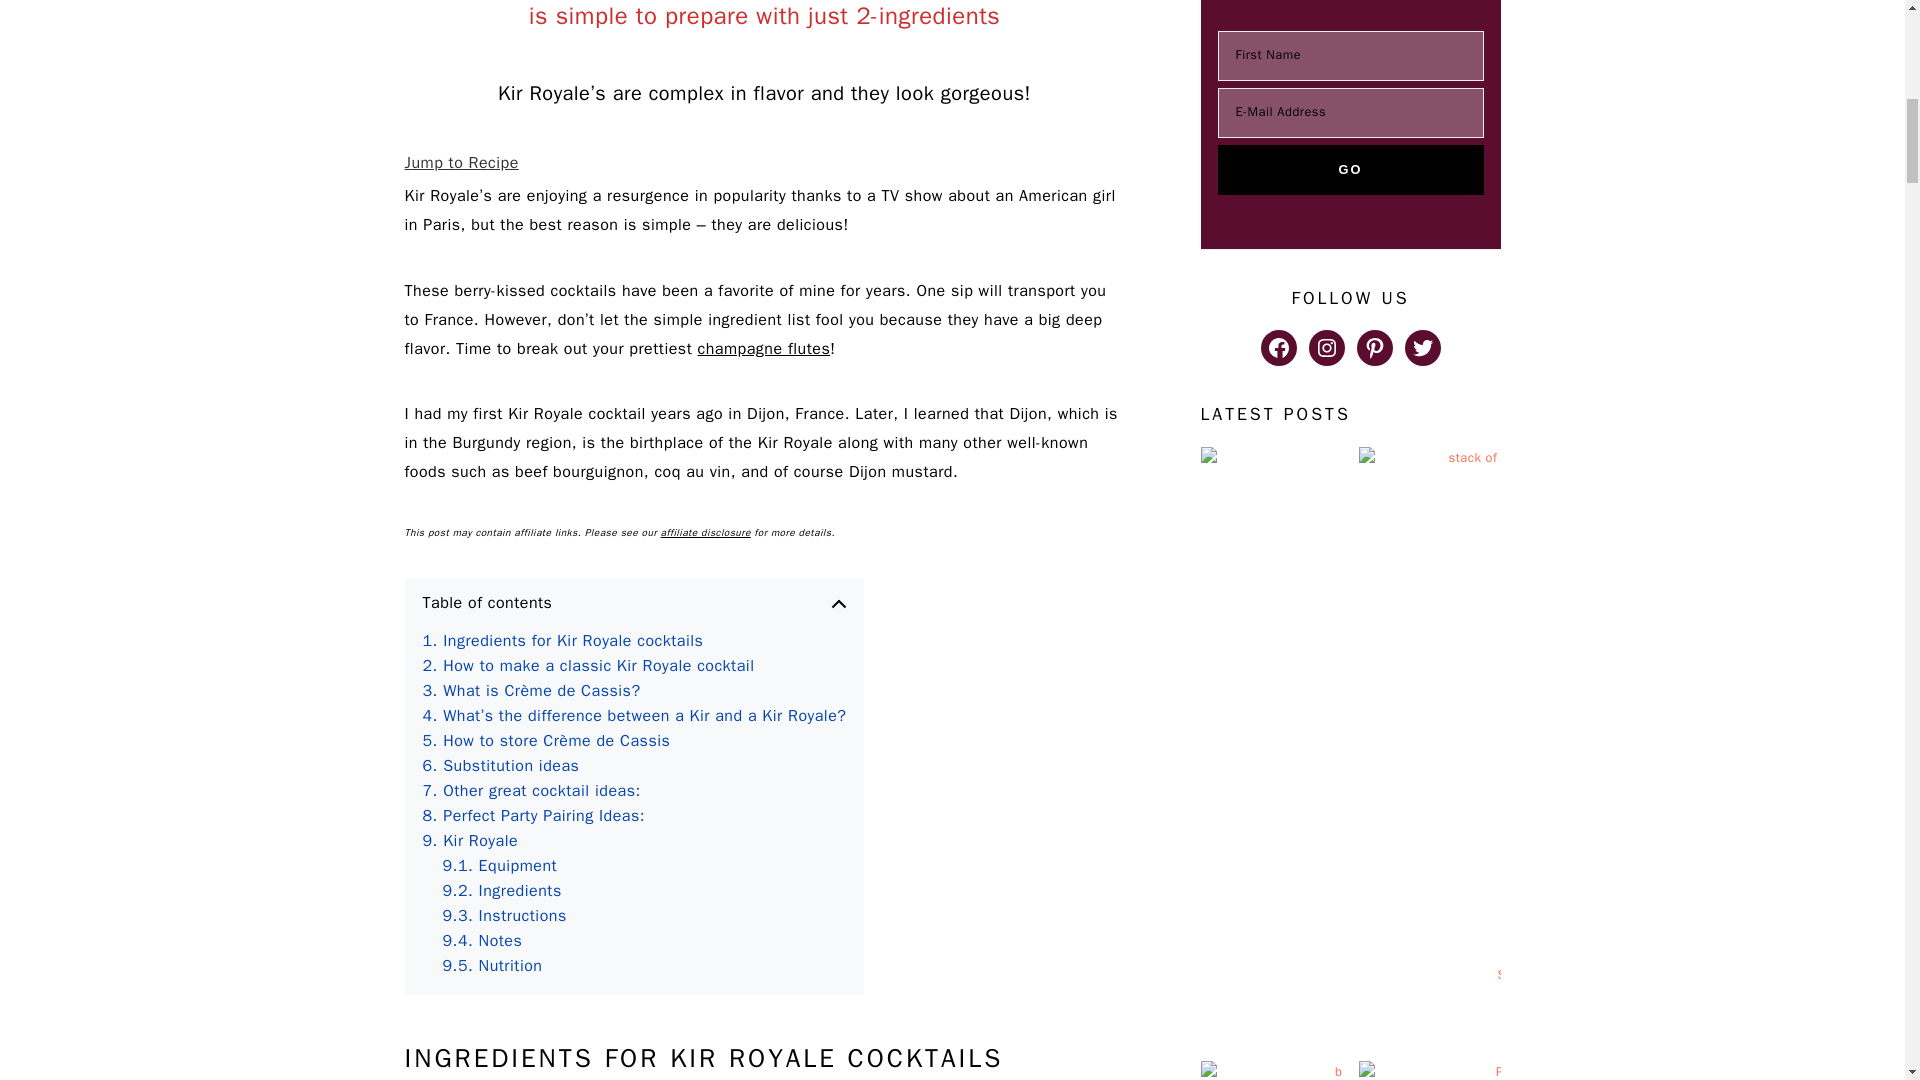 The width and height of the screenshot is (1920, 1080). I want to click on Other great cocktail ideas:, so click(530, 790).